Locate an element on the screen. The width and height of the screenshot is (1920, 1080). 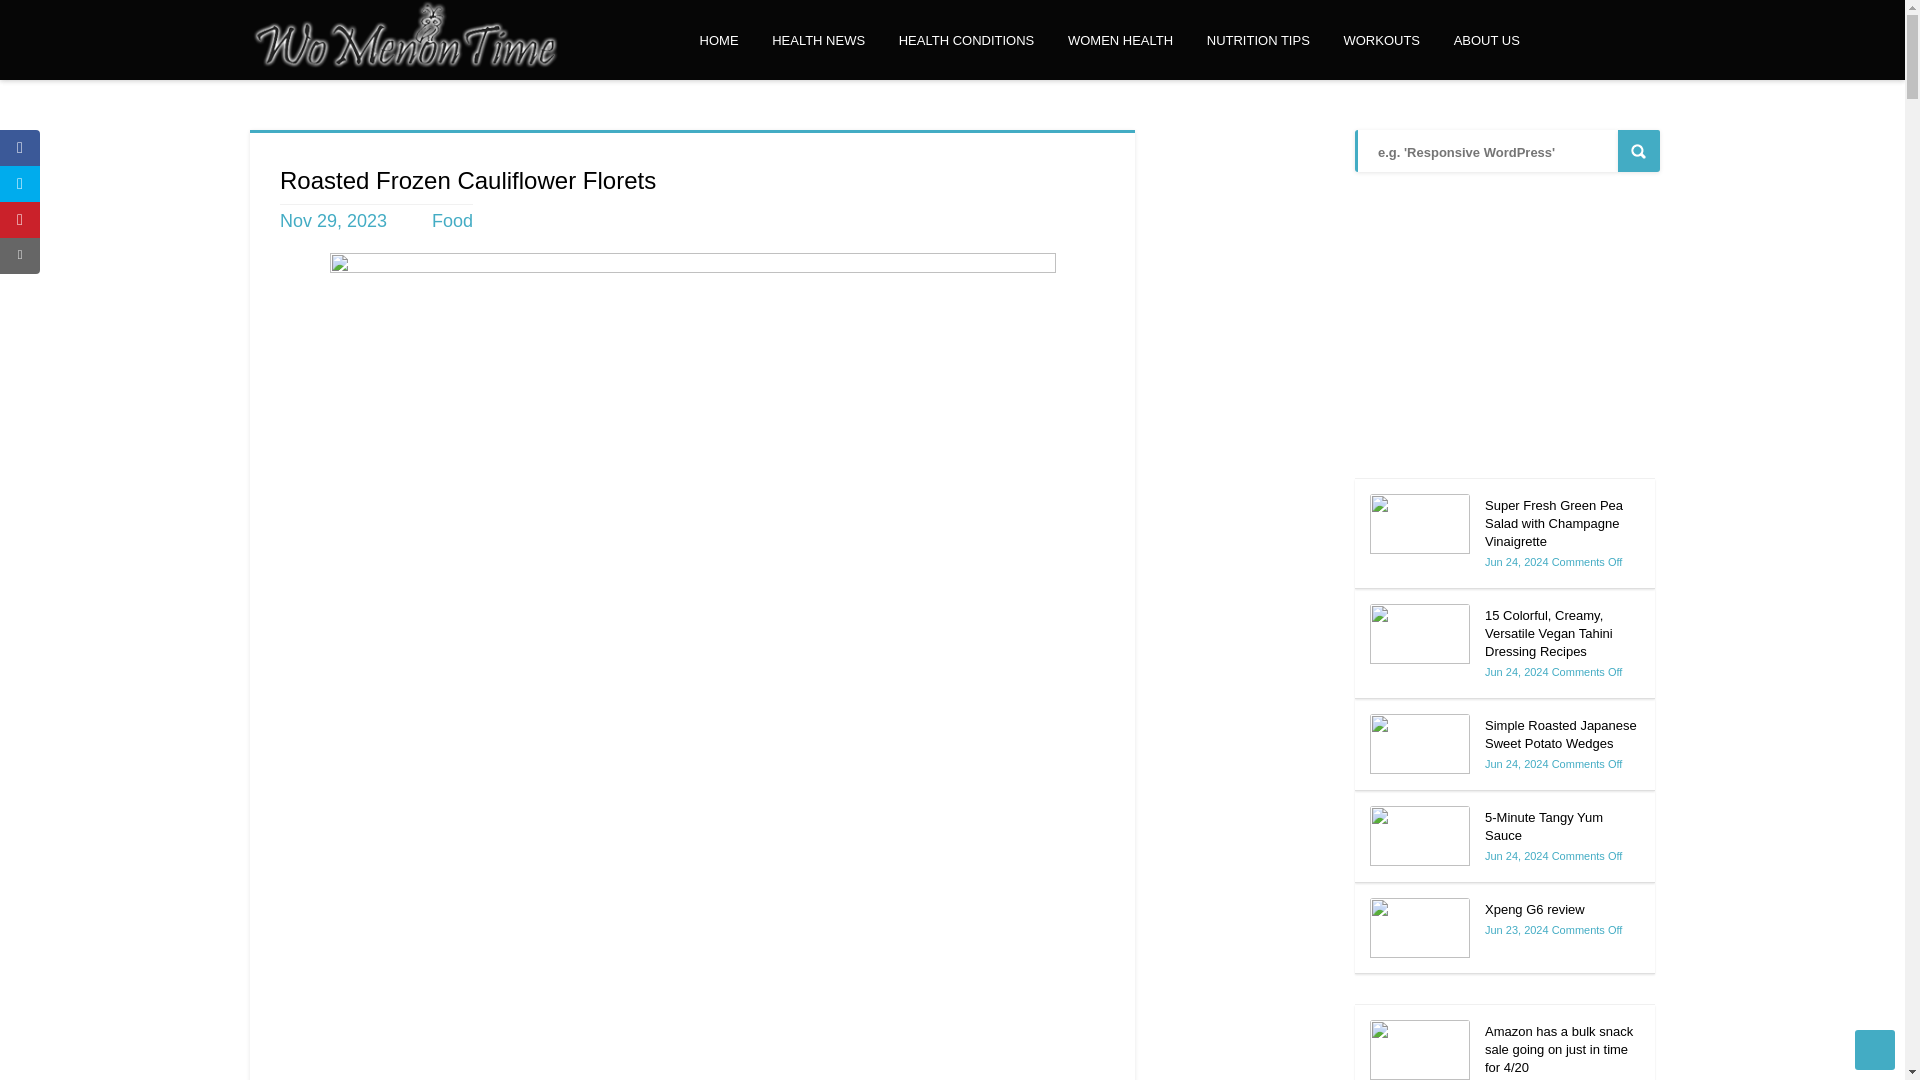
ABOUT US is located at coordinates (1486, 41).